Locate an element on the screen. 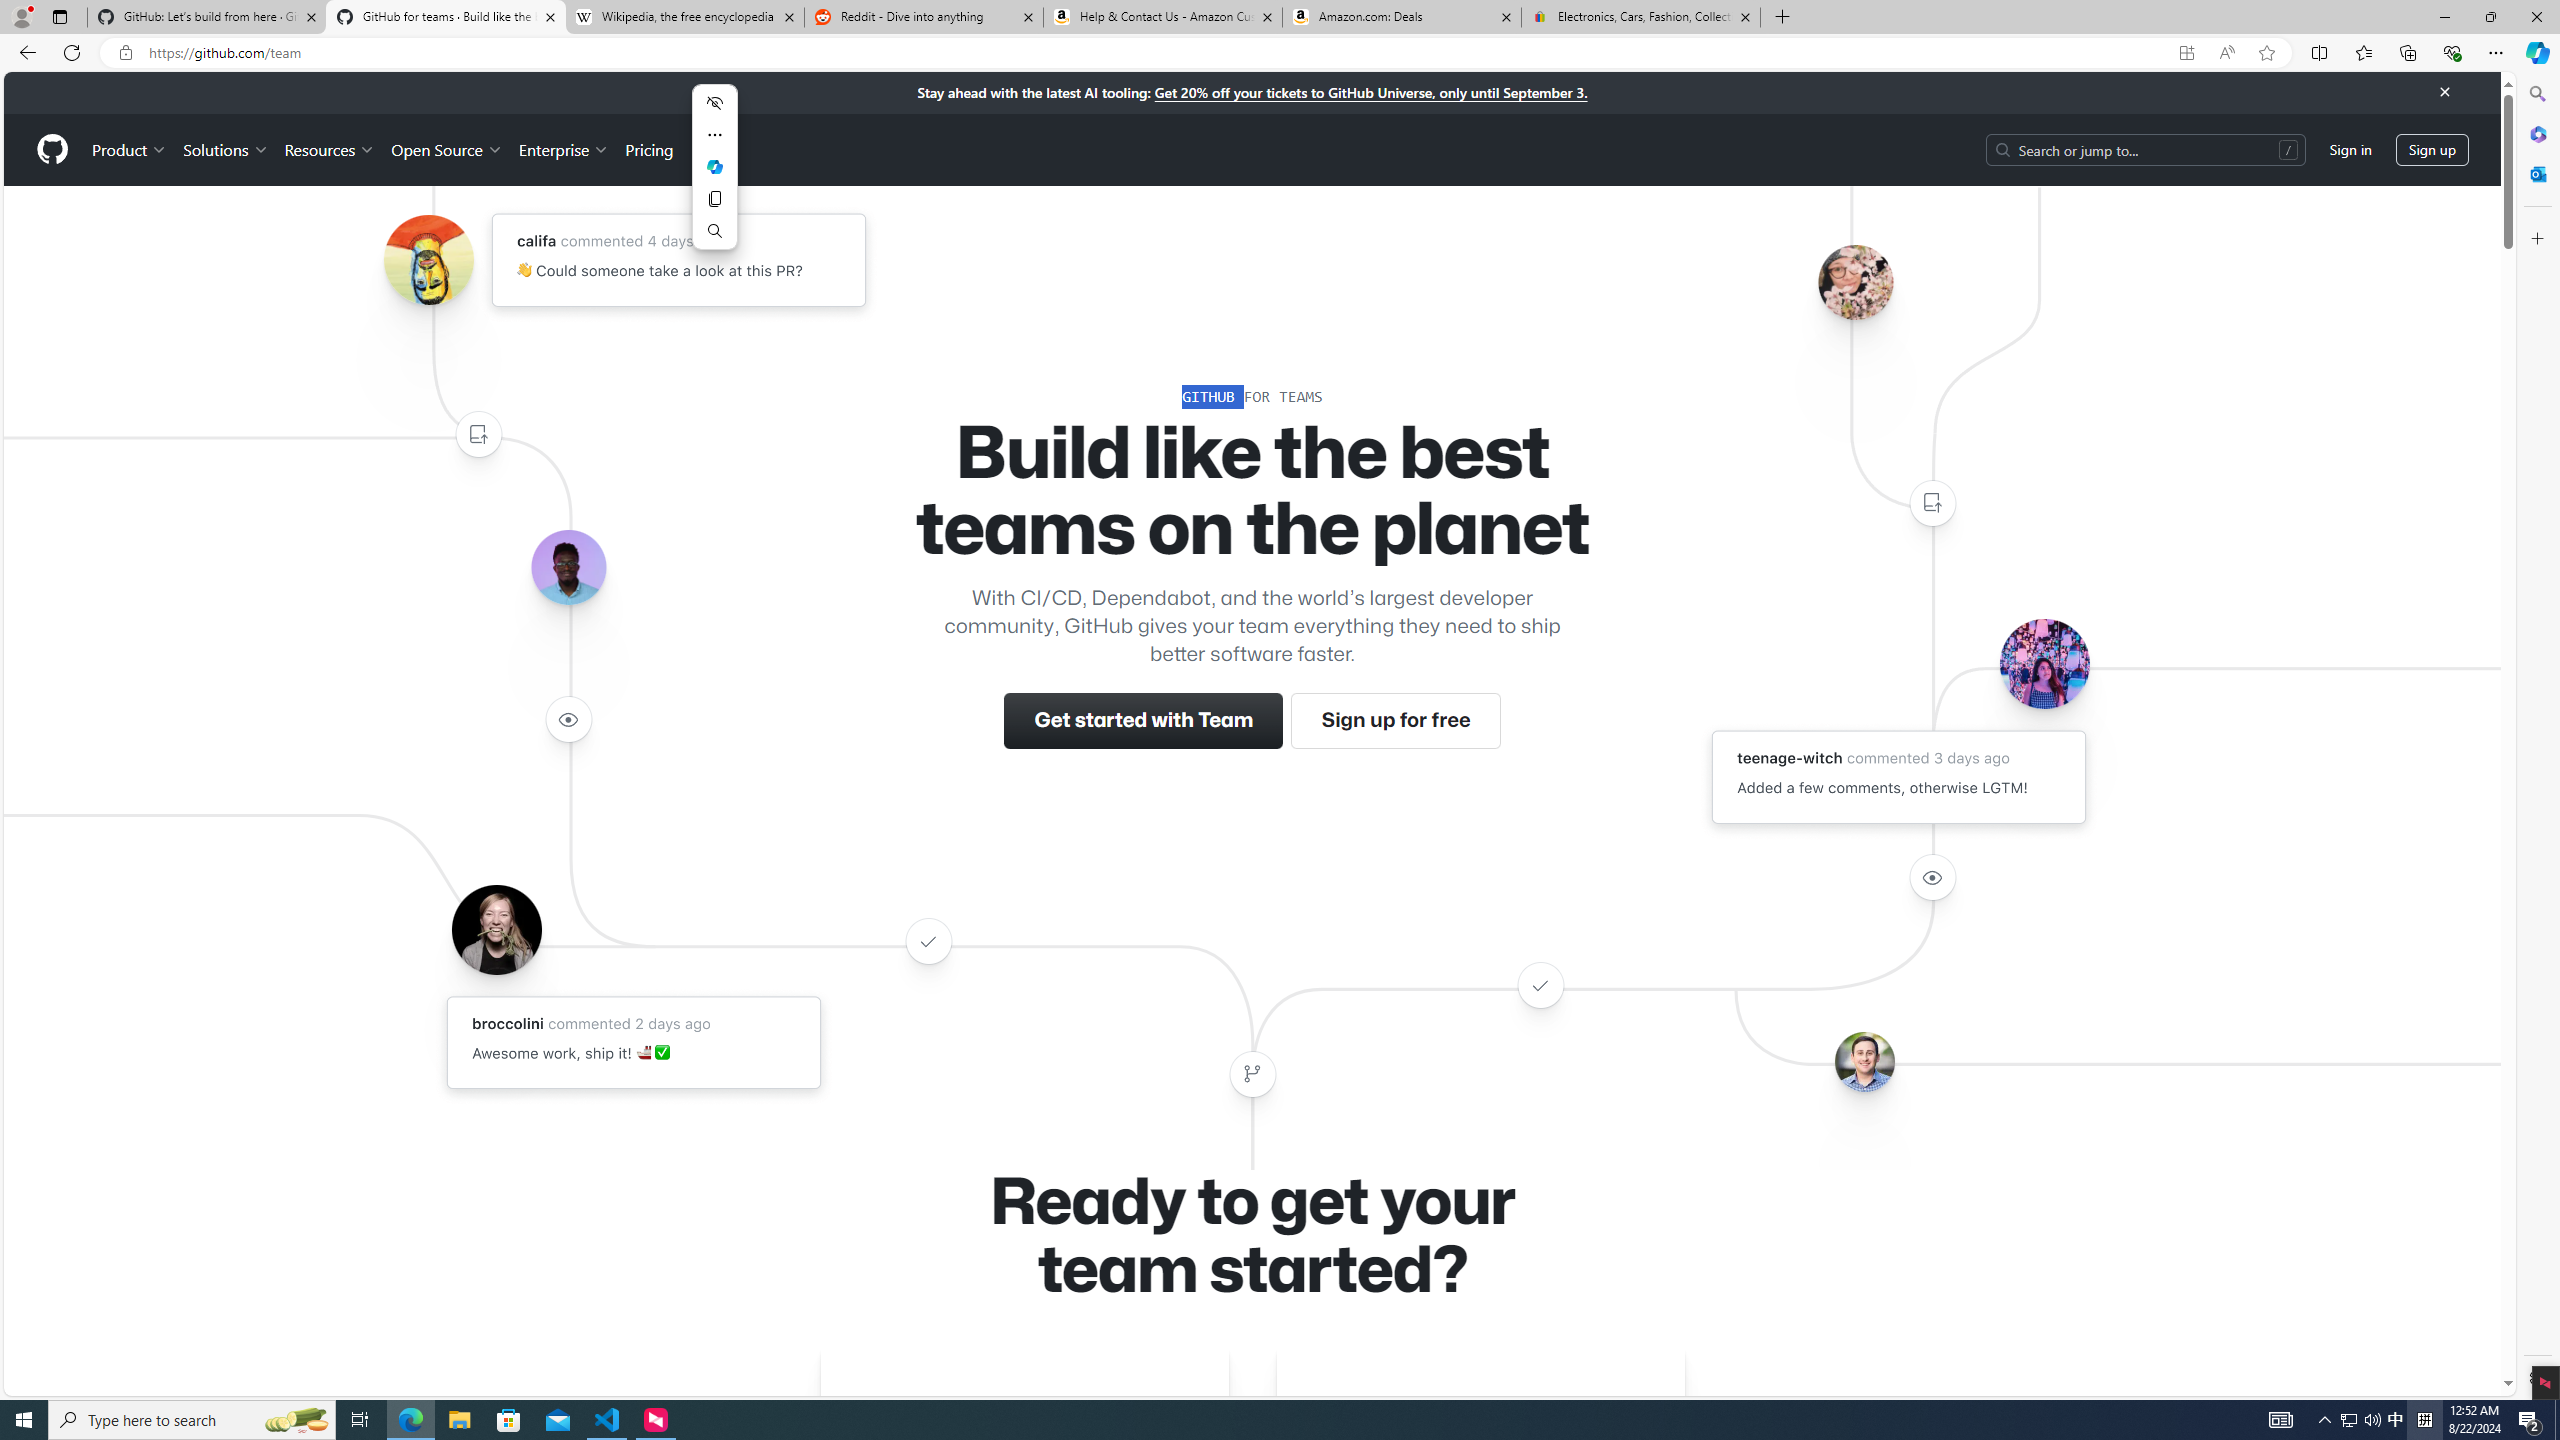  Avatar of the user broccolini is located at coordinates (496, 929).